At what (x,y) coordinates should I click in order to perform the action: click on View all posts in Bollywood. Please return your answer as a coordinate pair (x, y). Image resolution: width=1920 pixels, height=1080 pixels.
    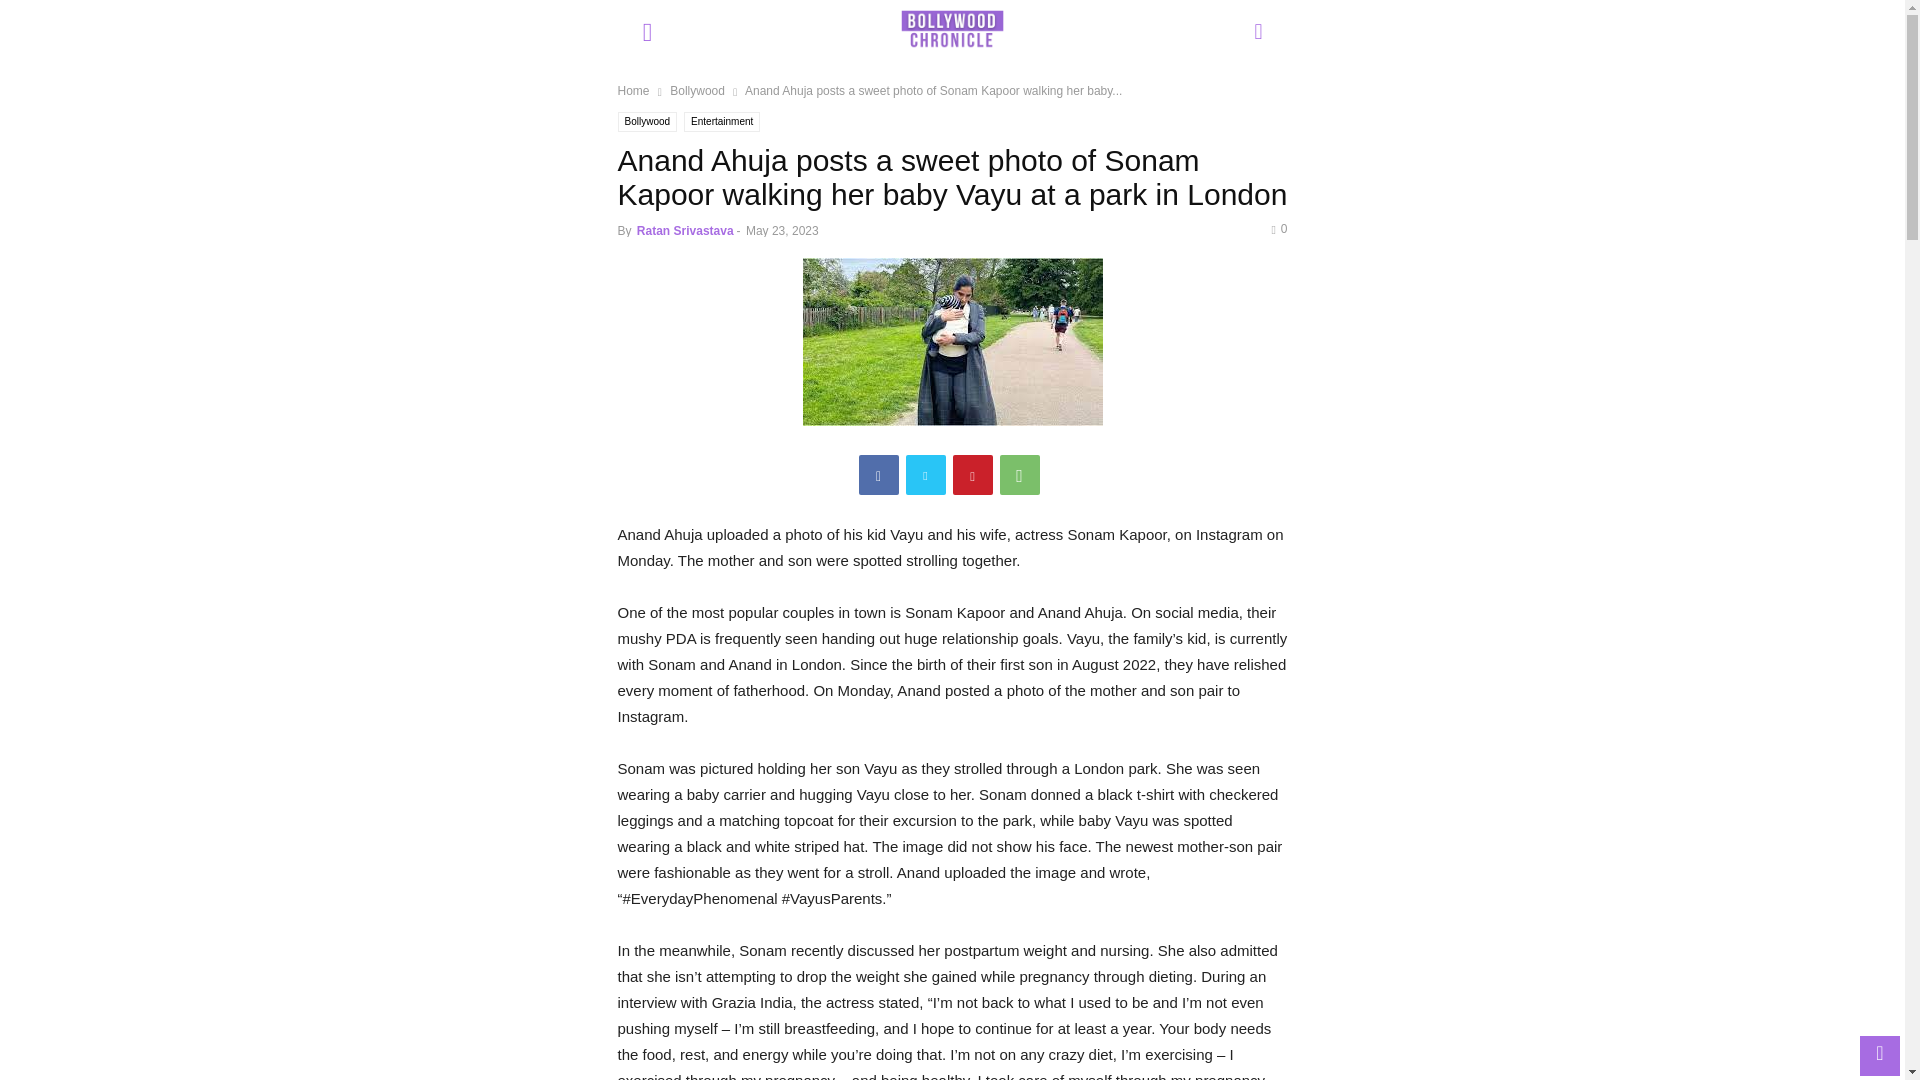
    Looking at the image, I should click on (698, 91).